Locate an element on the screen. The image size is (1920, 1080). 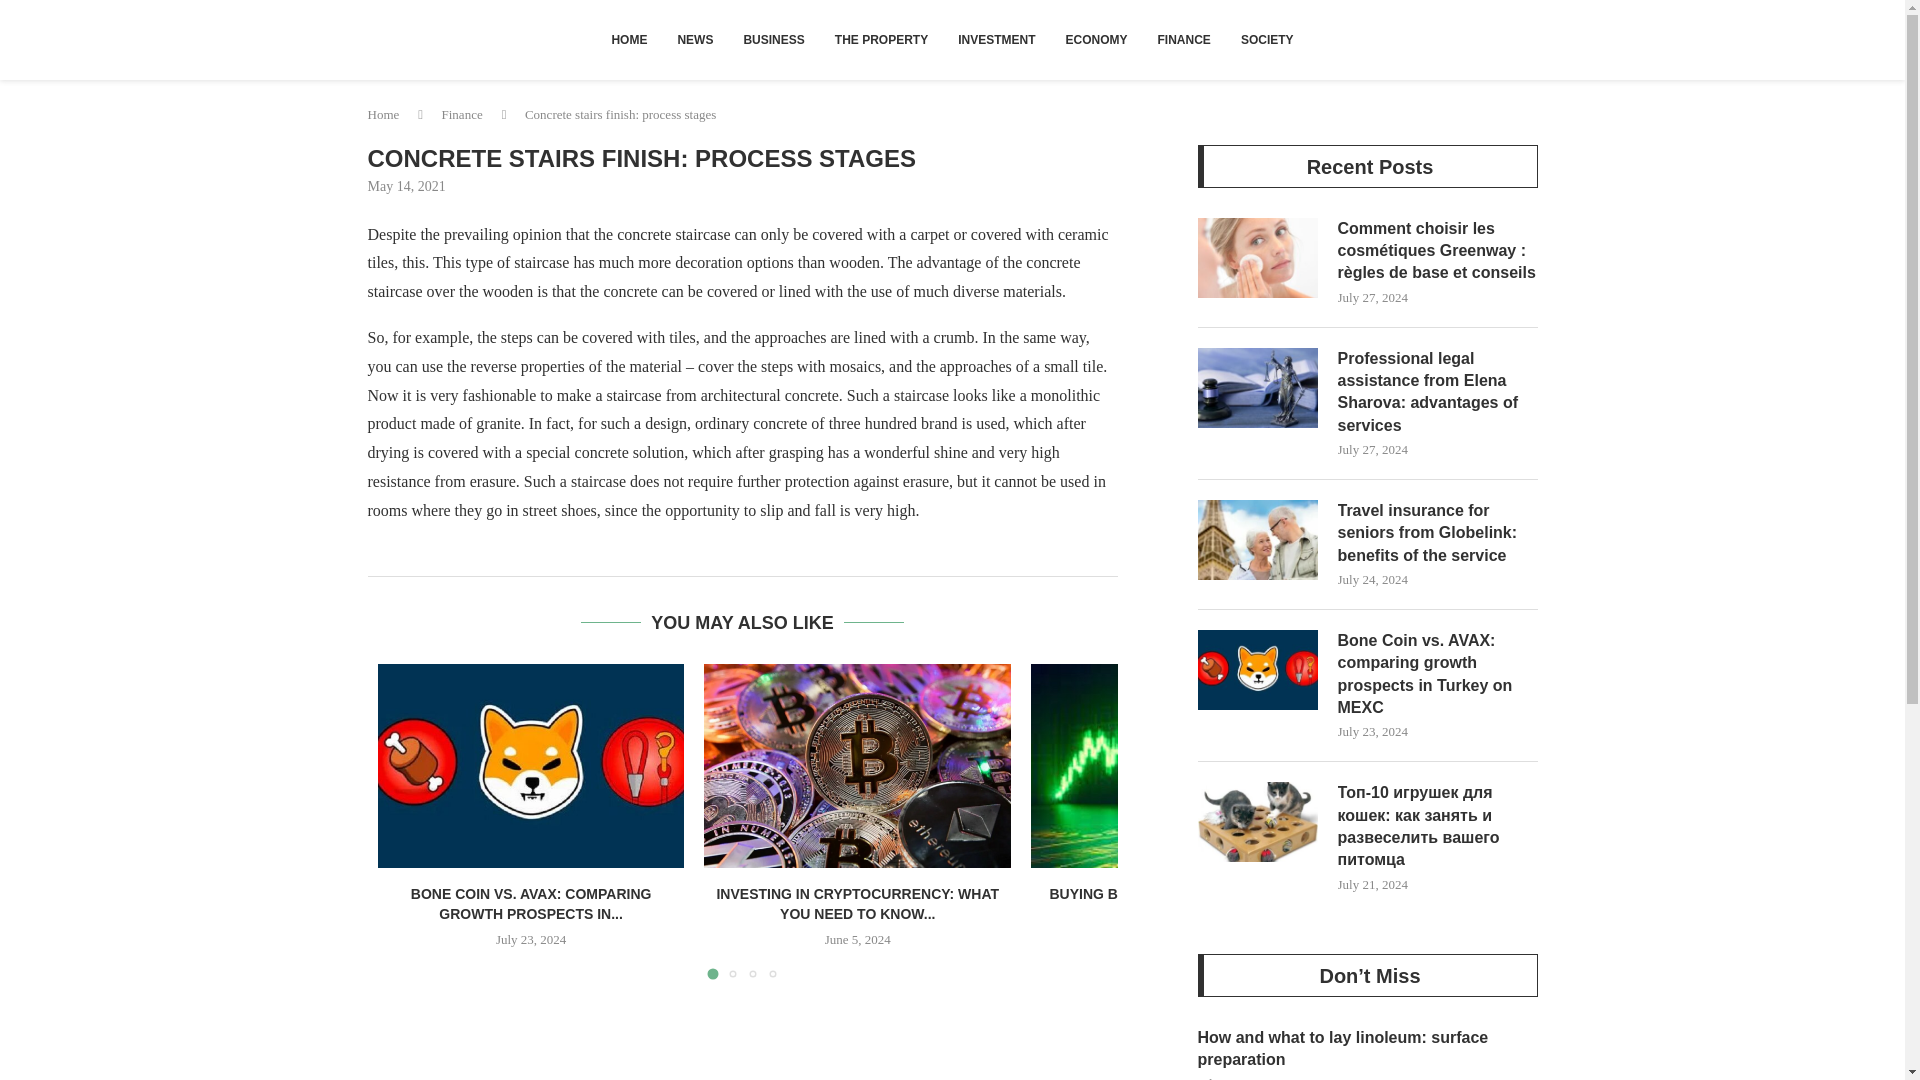
SOCIETY is located at coordinates (1268, 40).